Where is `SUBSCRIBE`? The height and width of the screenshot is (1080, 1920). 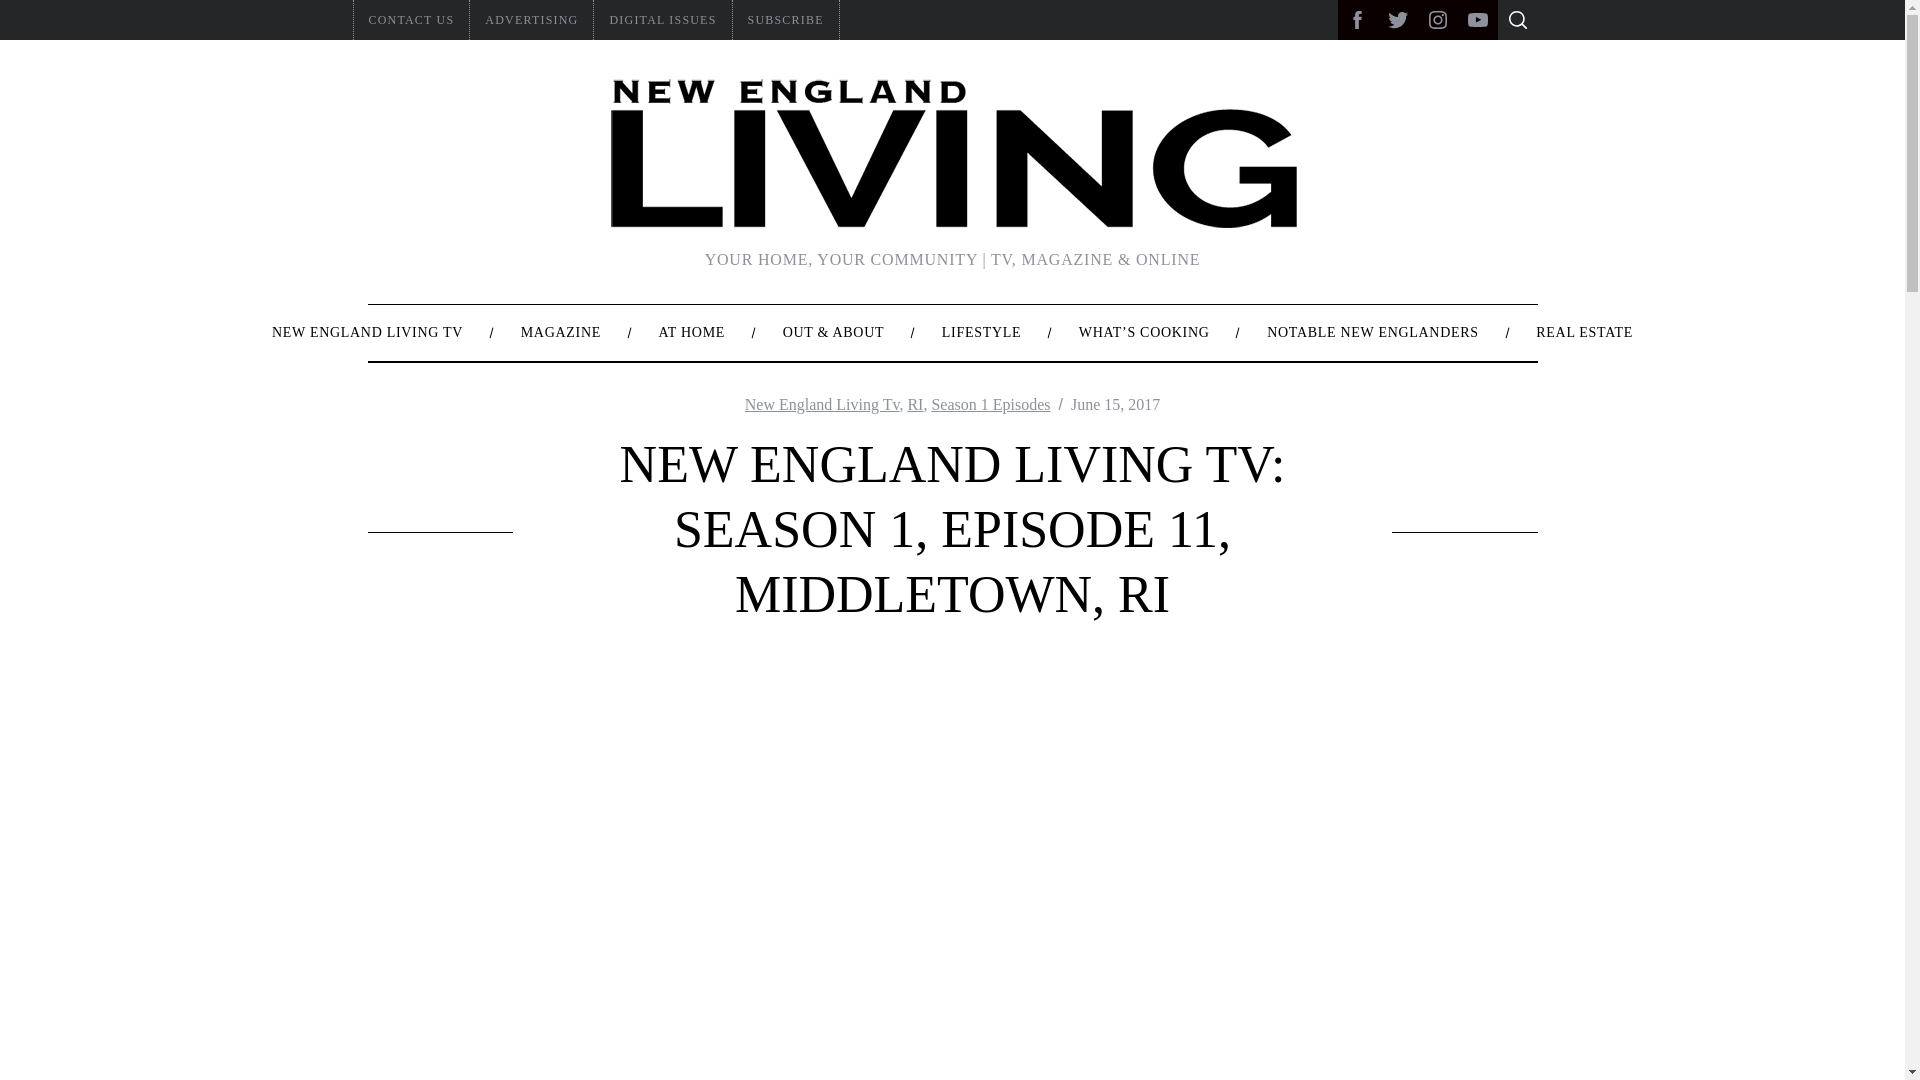
SUBSCRIBE is located at coordinates (786, 20).